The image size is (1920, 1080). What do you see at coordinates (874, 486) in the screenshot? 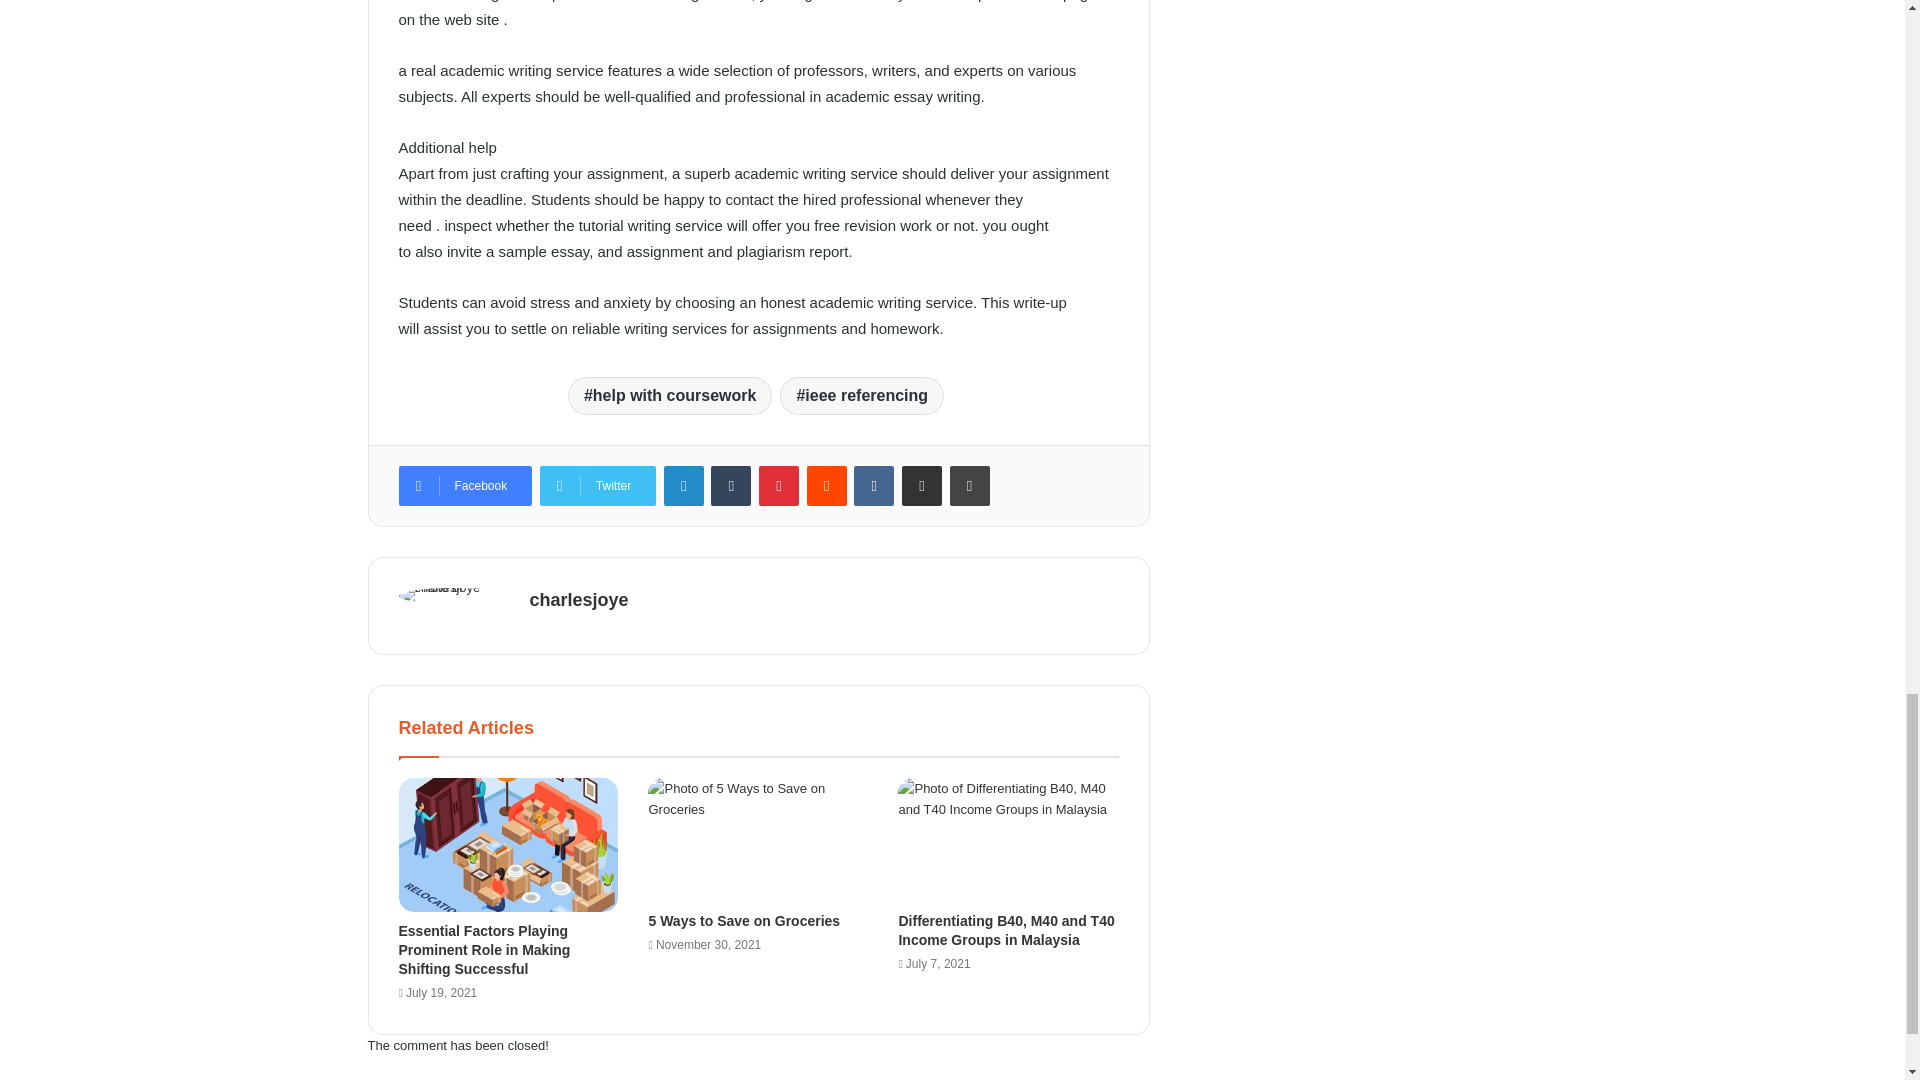
I see `VKontakte` at bounding box center [874, 486].